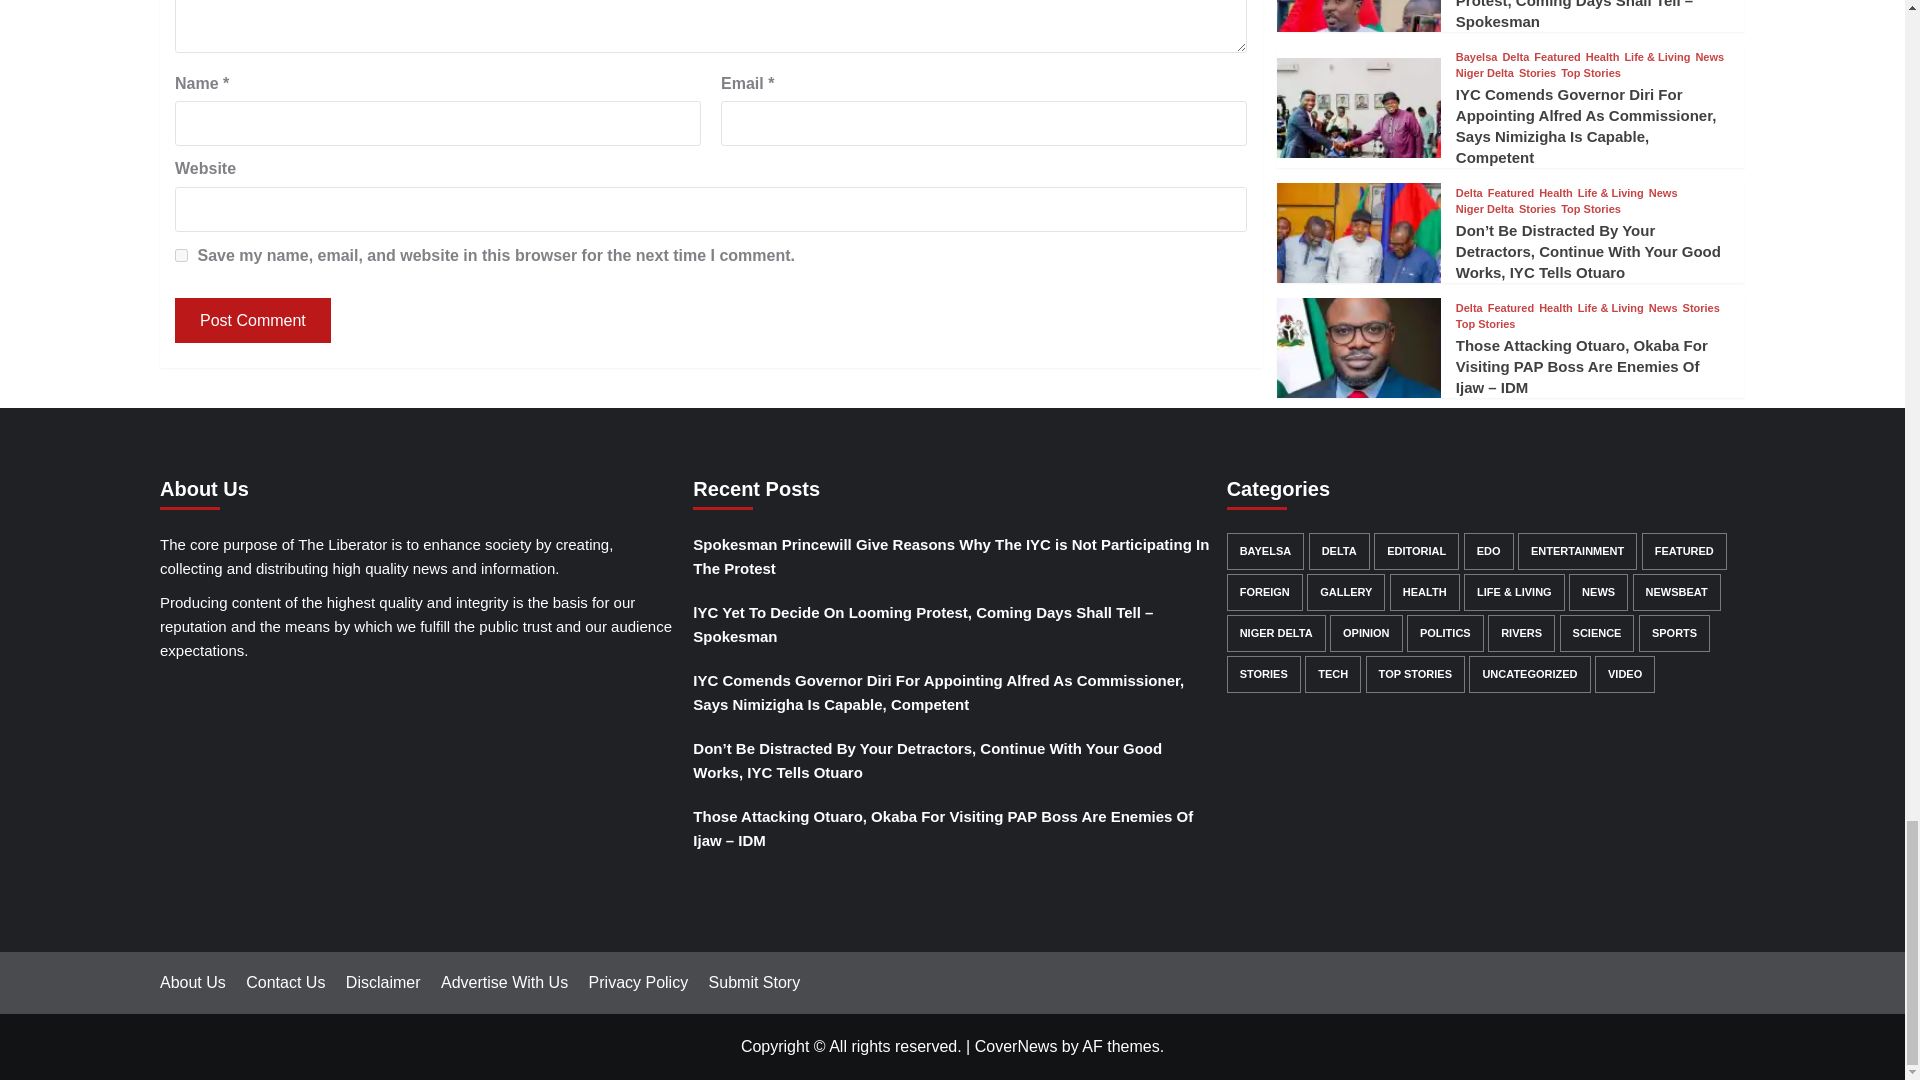 The height and width of the screenshot is (1080, 1920). I want to click on yes, so click(181, 256).